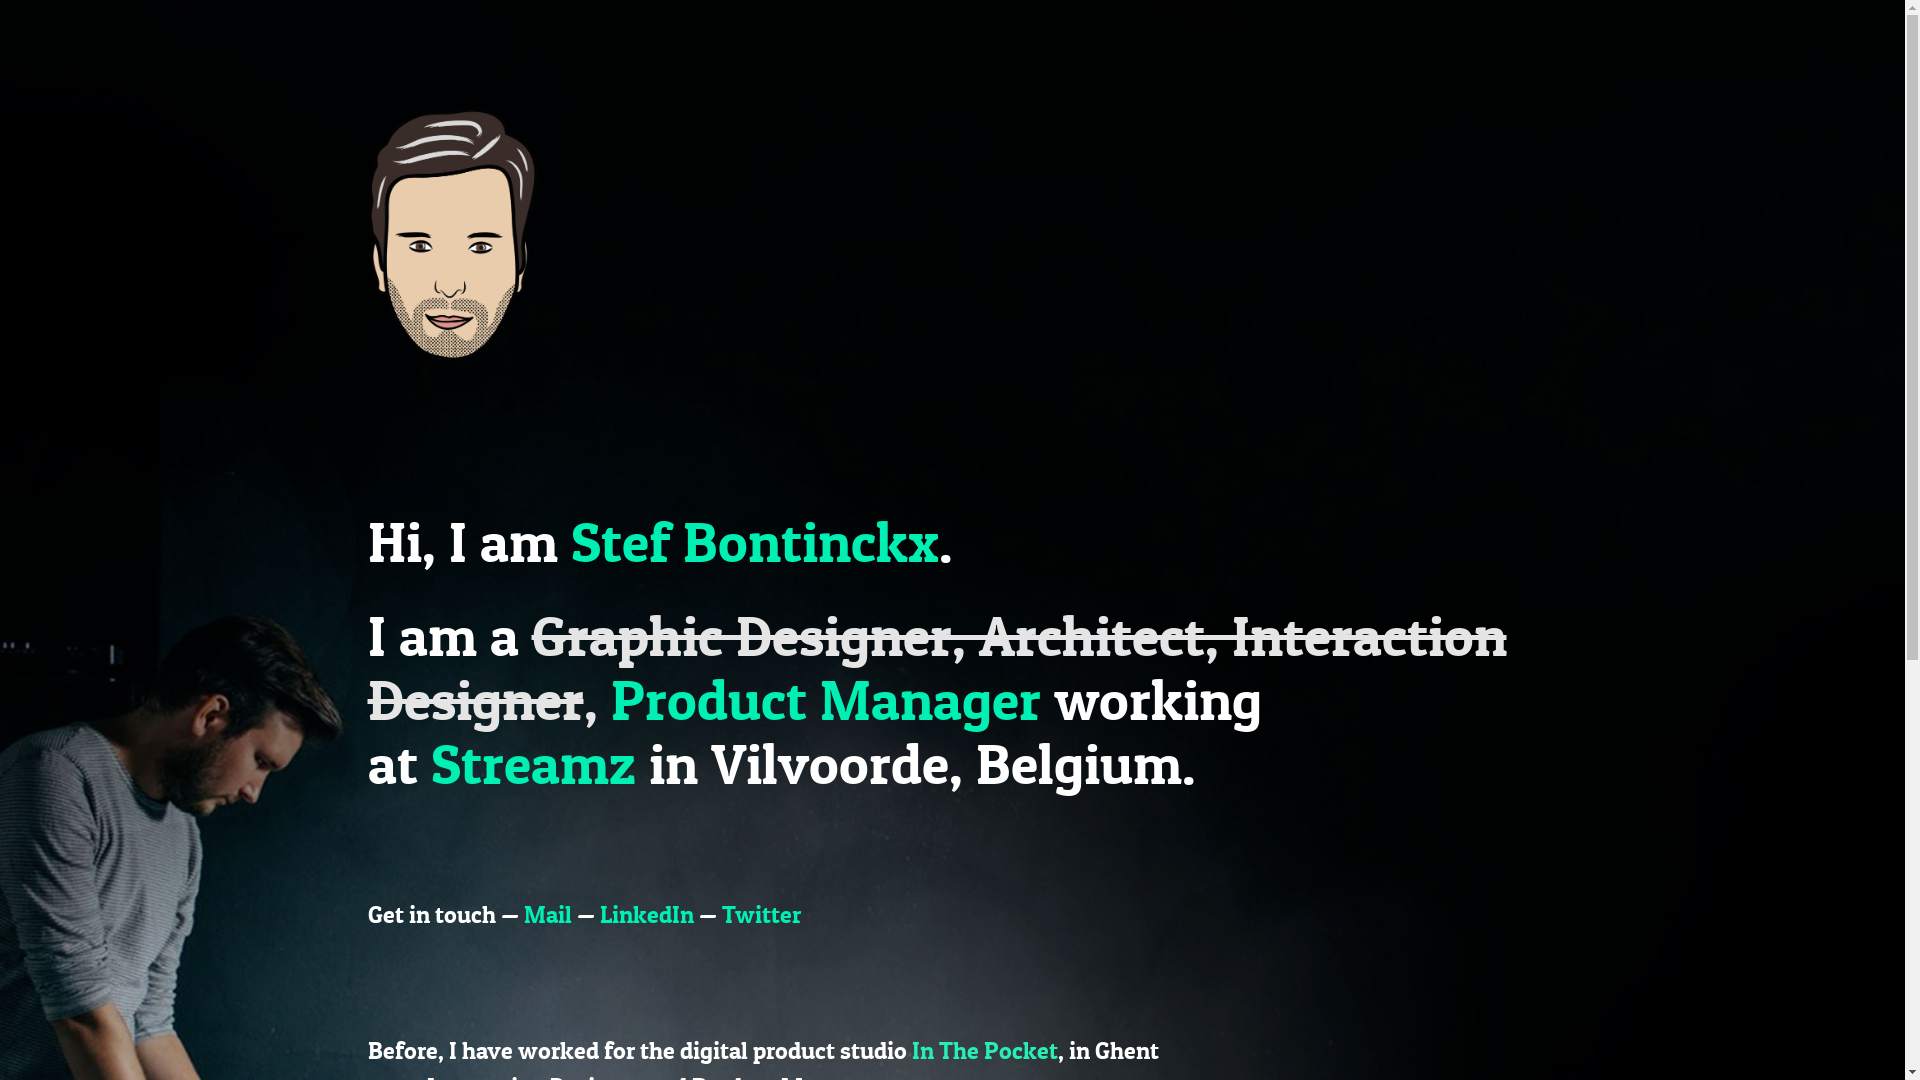 This screenshot has height=1080, width=1920. I want to click on Streamz, so click(532, 764).